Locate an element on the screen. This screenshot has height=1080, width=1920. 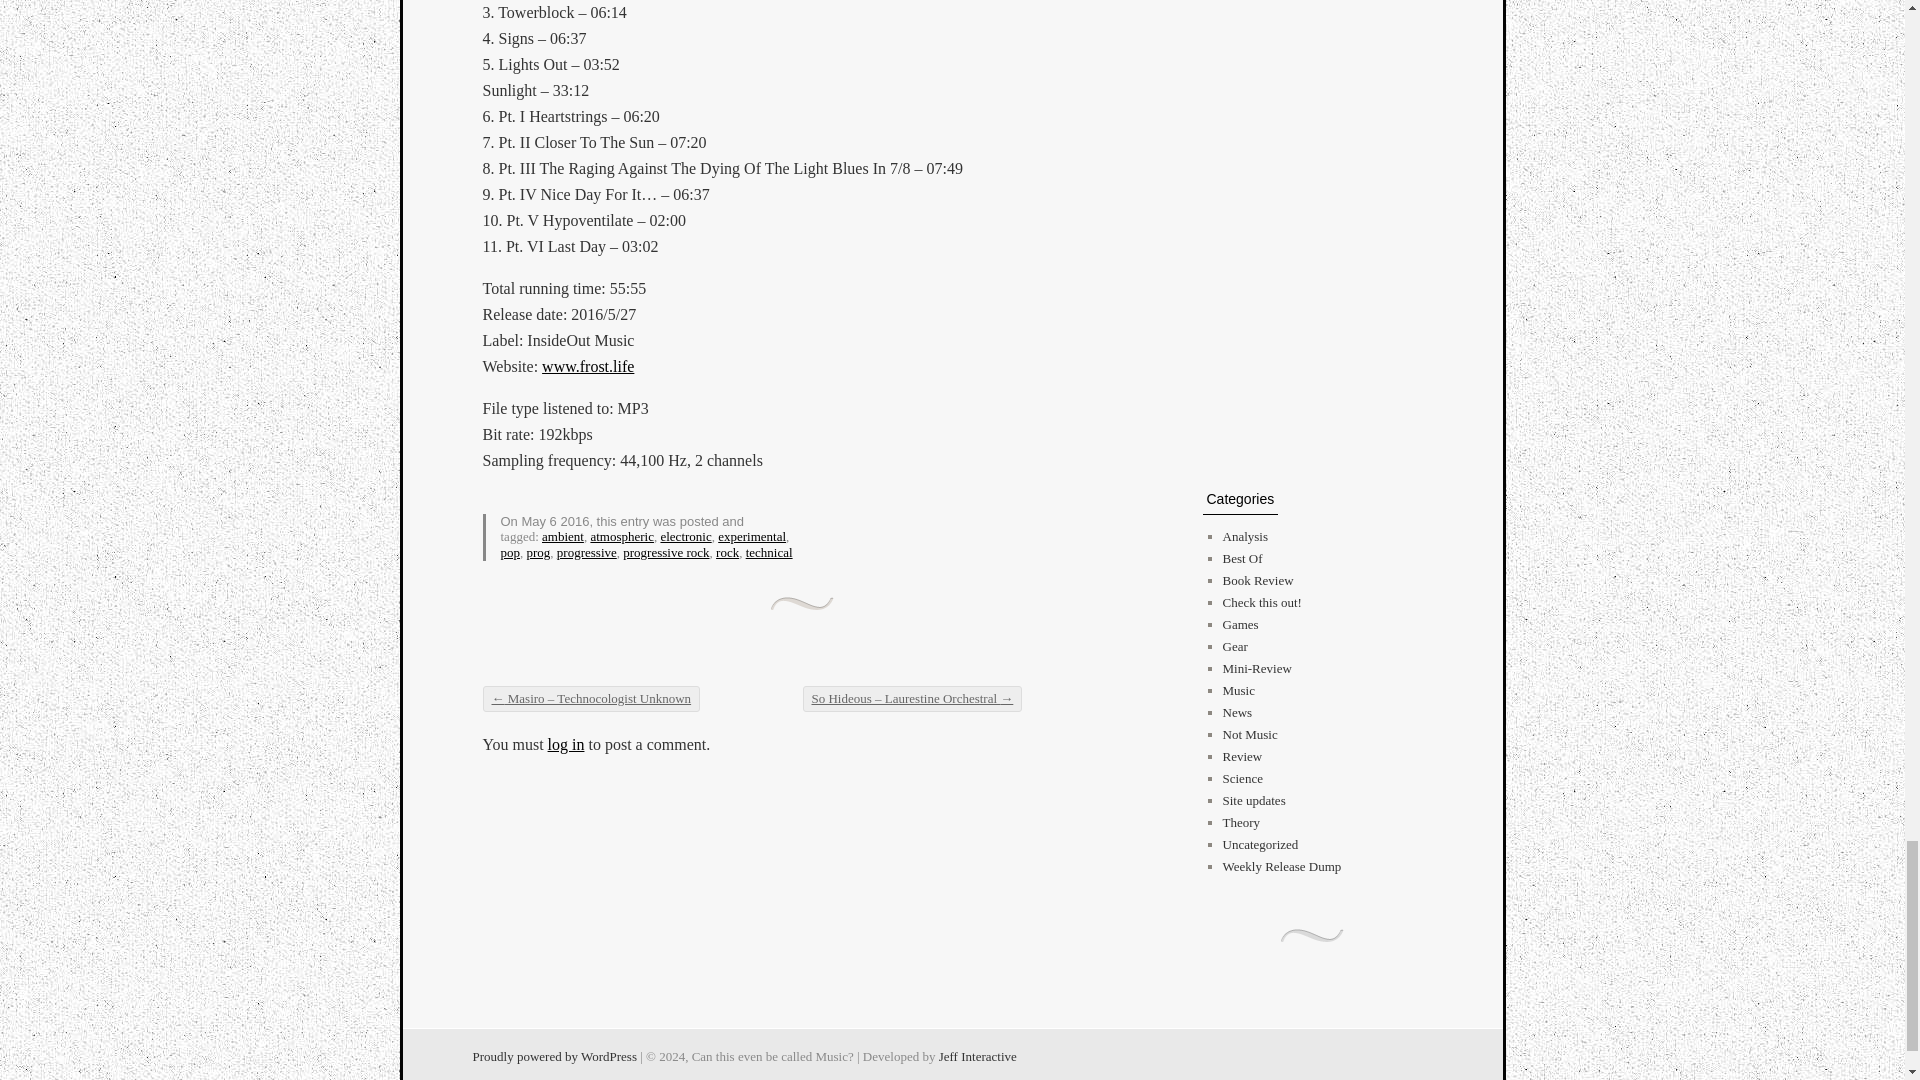
Analysis is located at coordinates (1244, 536).